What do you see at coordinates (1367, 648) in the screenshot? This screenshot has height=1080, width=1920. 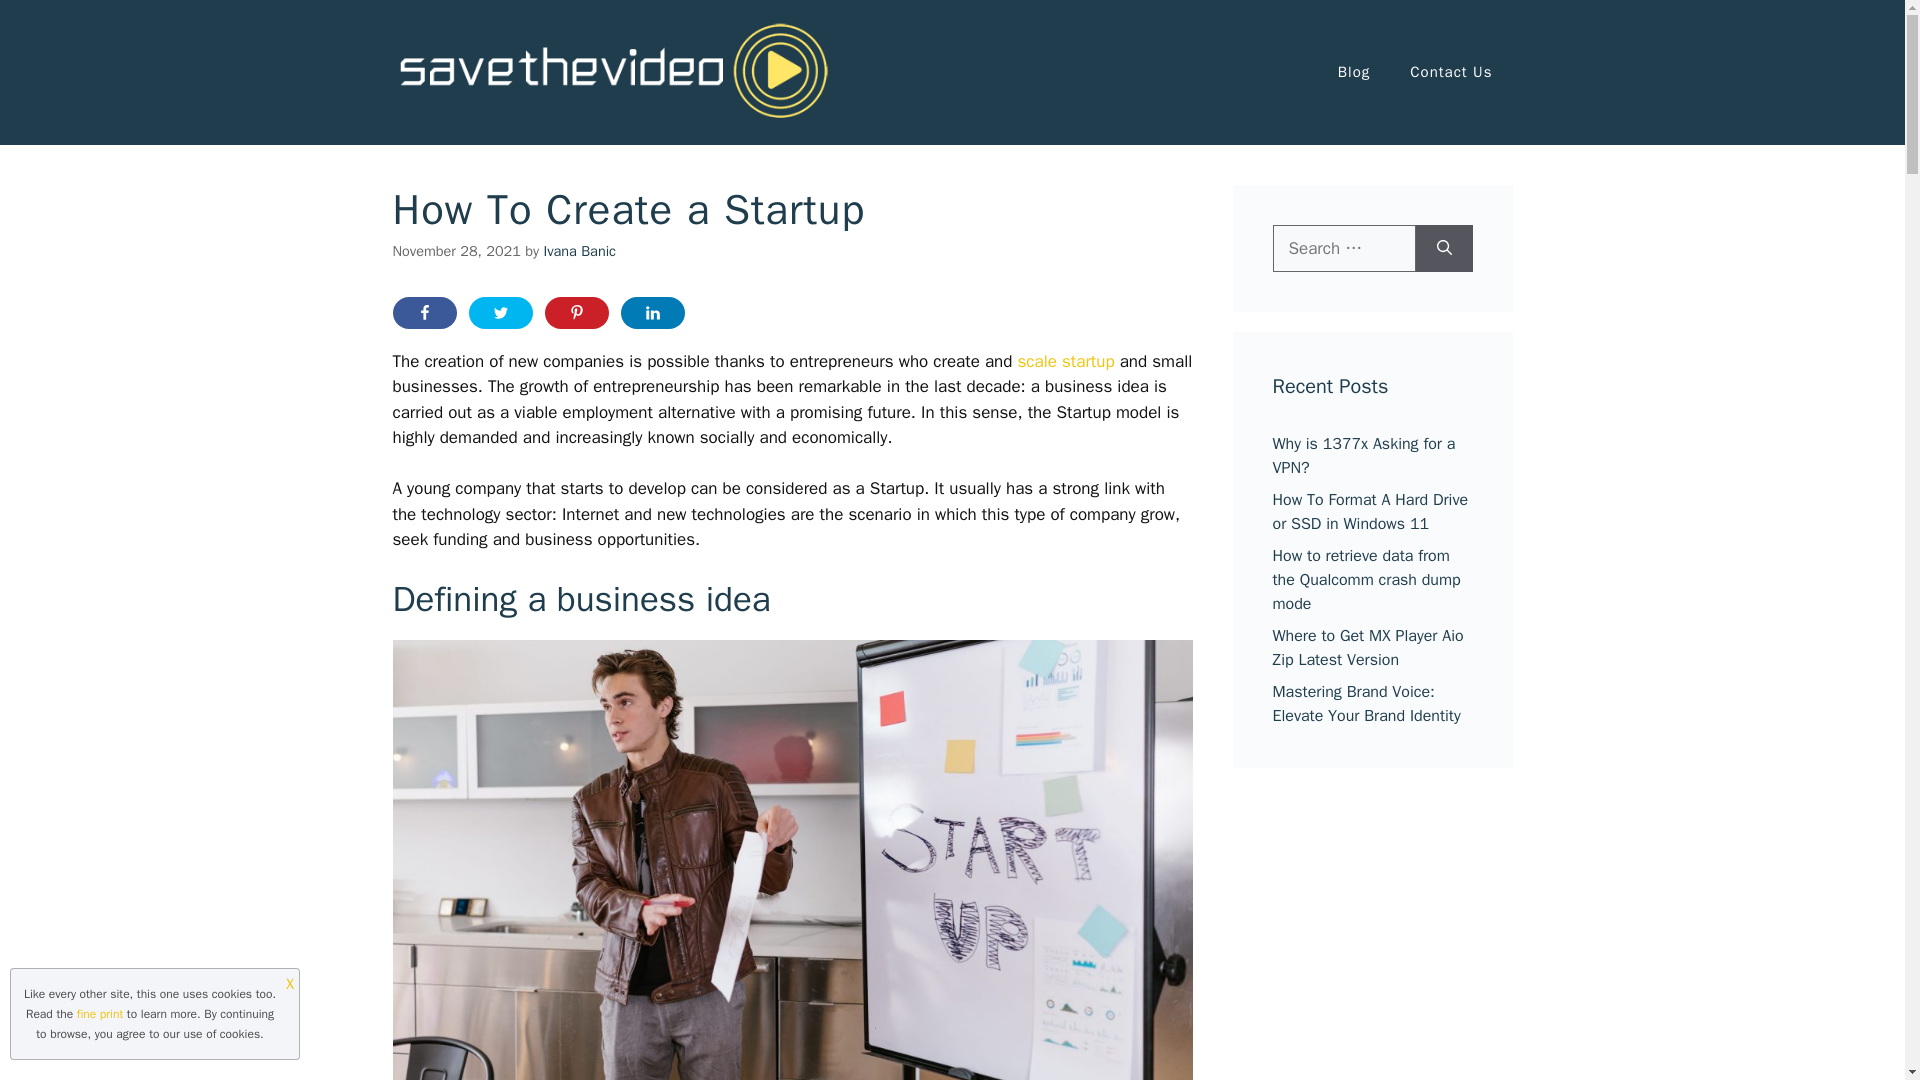 I see `Where to Get MX Player Aio Zip Latest Version` at bounding box center [1367, 648].